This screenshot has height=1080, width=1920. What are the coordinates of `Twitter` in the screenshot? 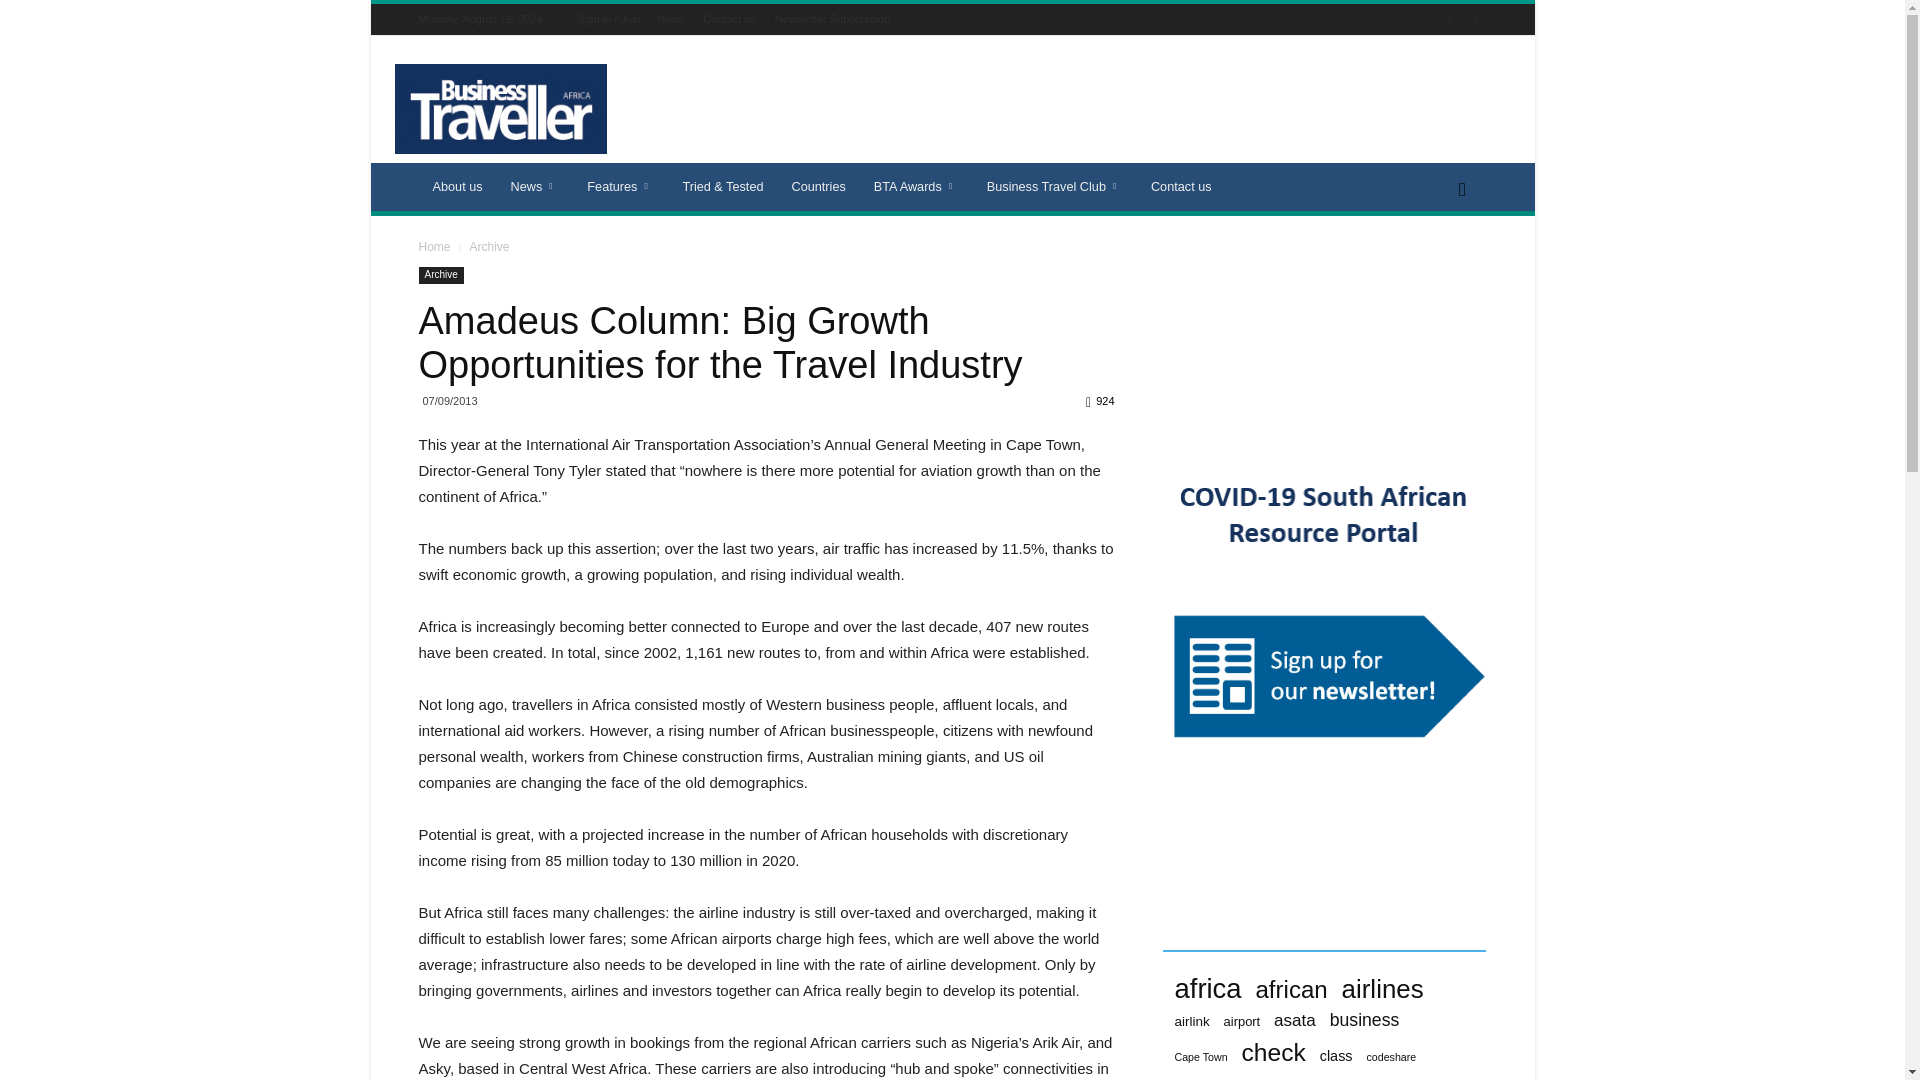 It's located at (1474, 18).